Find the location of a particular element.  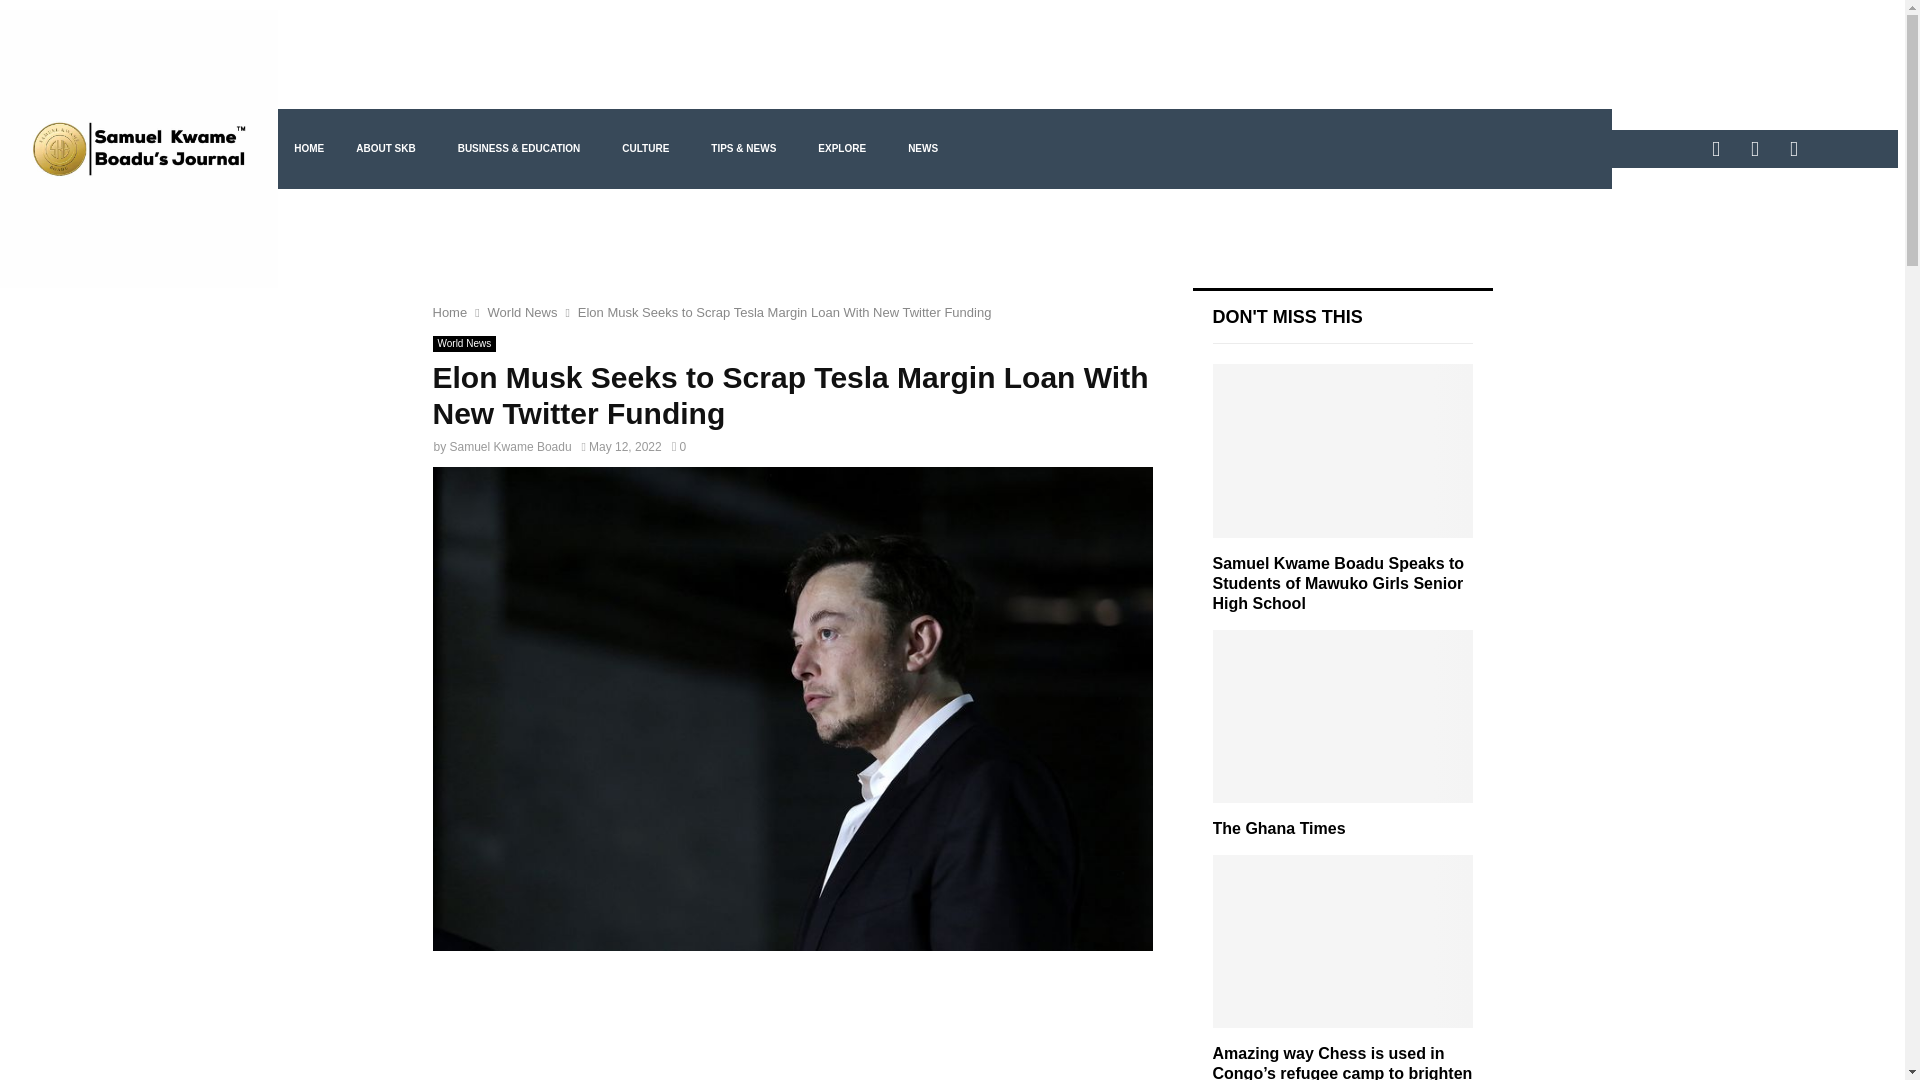

 The Ghana Times  is located at coordinates (1278, 828).